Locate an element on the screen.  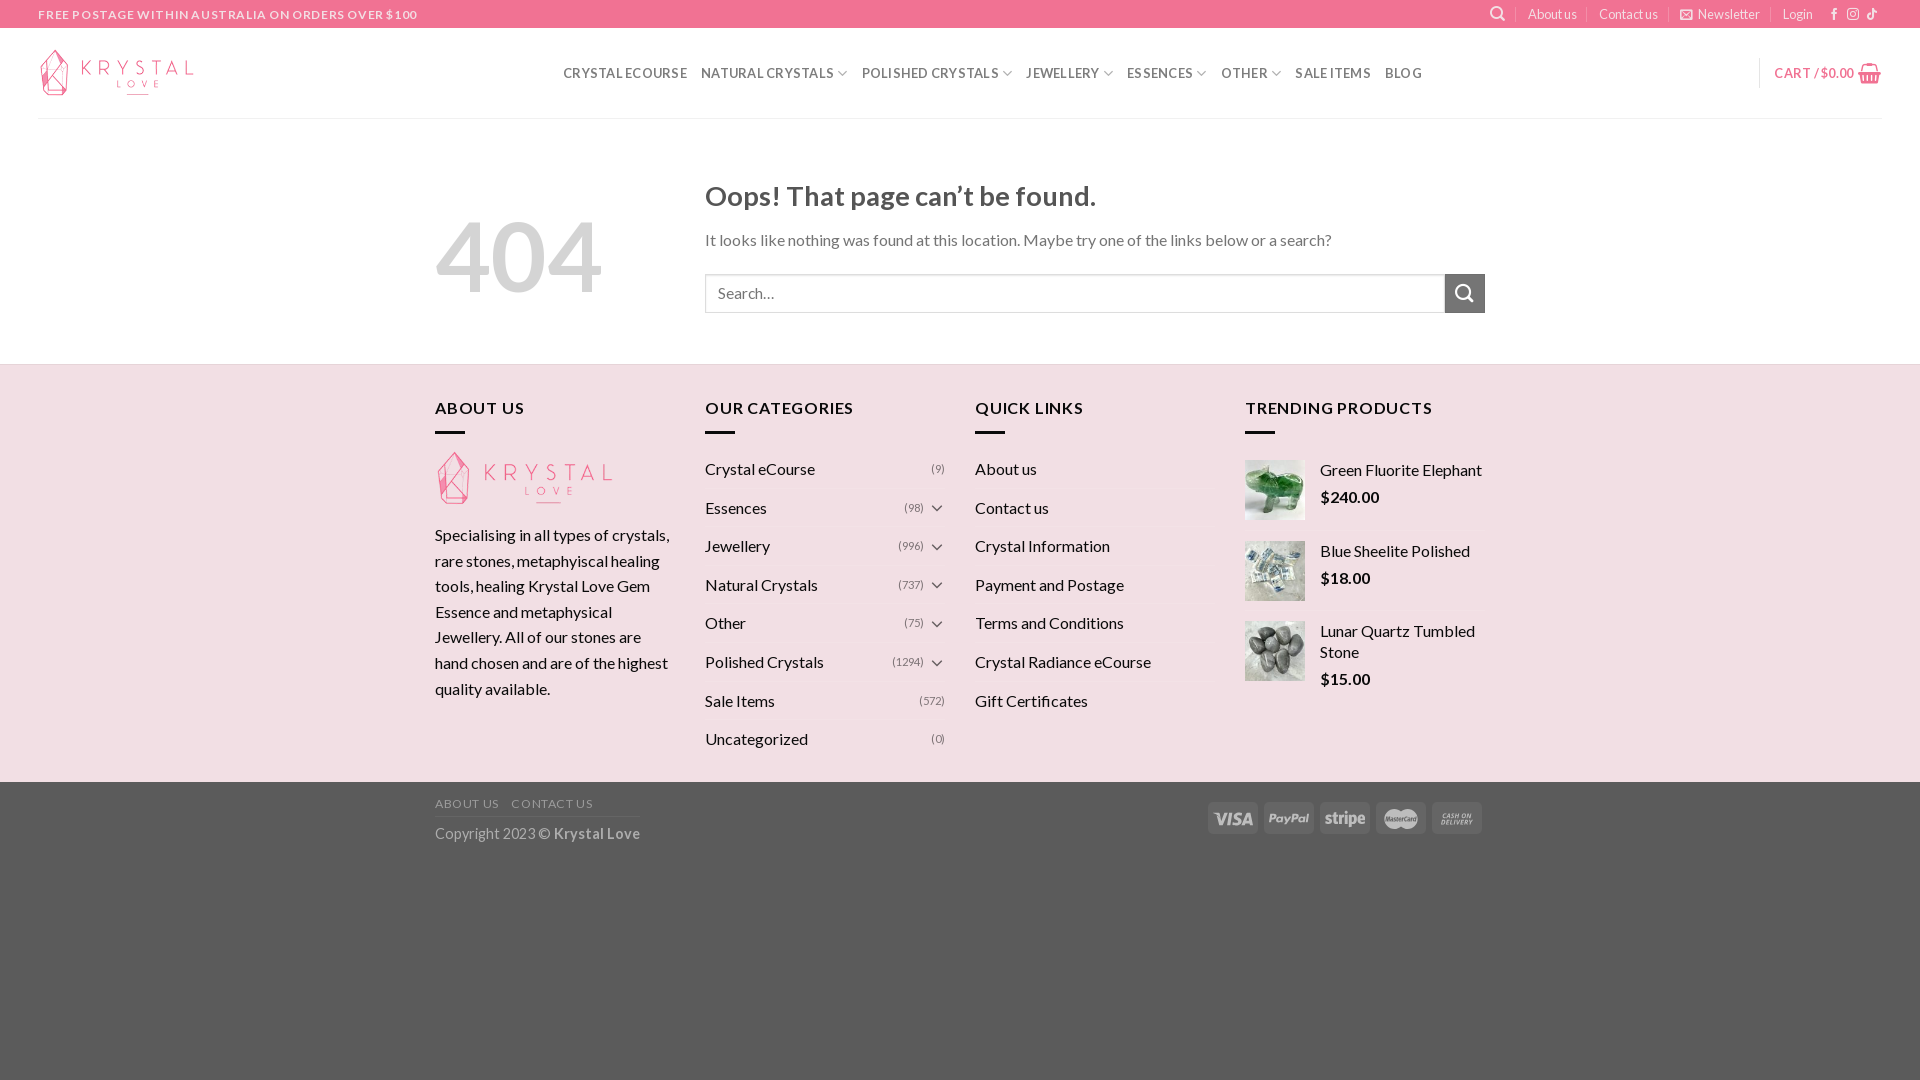
Follow on Facebook is located at coordinates (1834, 15).